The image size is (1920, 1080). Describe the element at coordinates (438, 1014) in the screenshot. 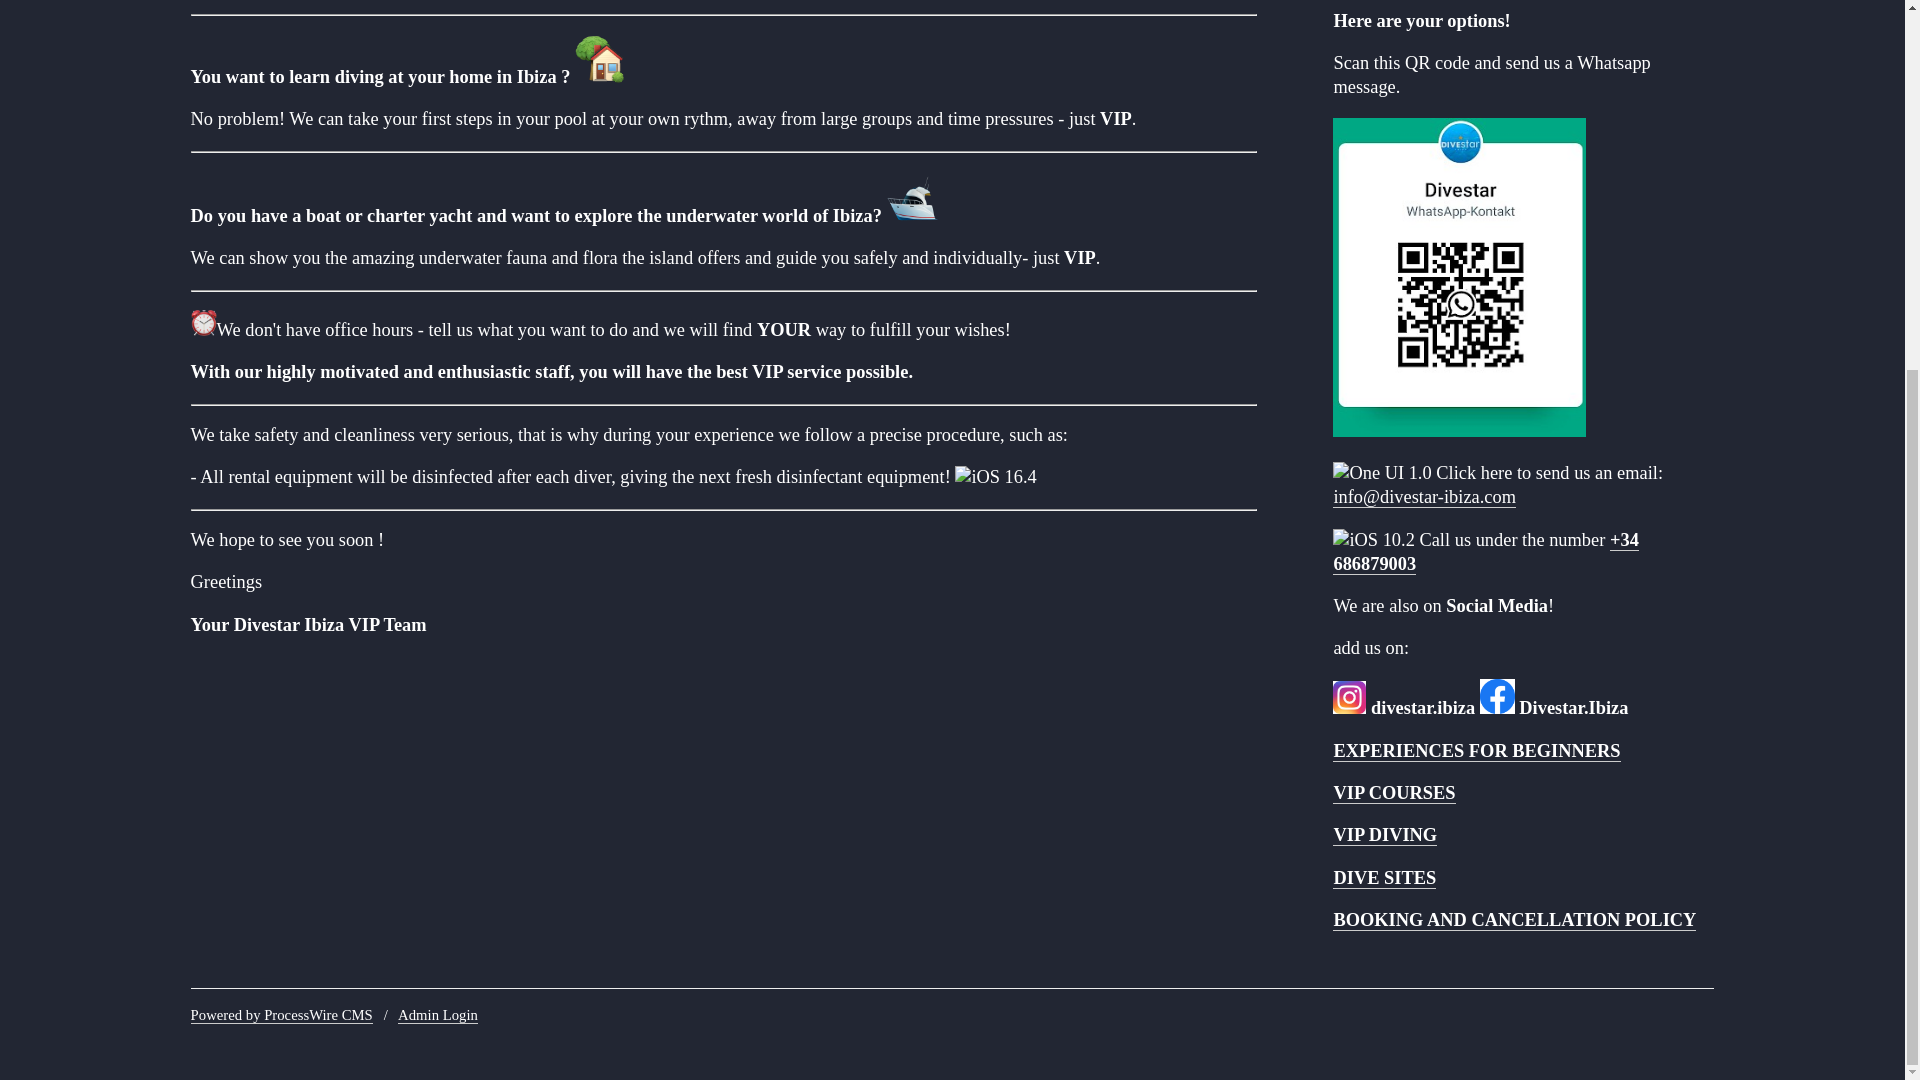

I see `Admin Login` at that location.